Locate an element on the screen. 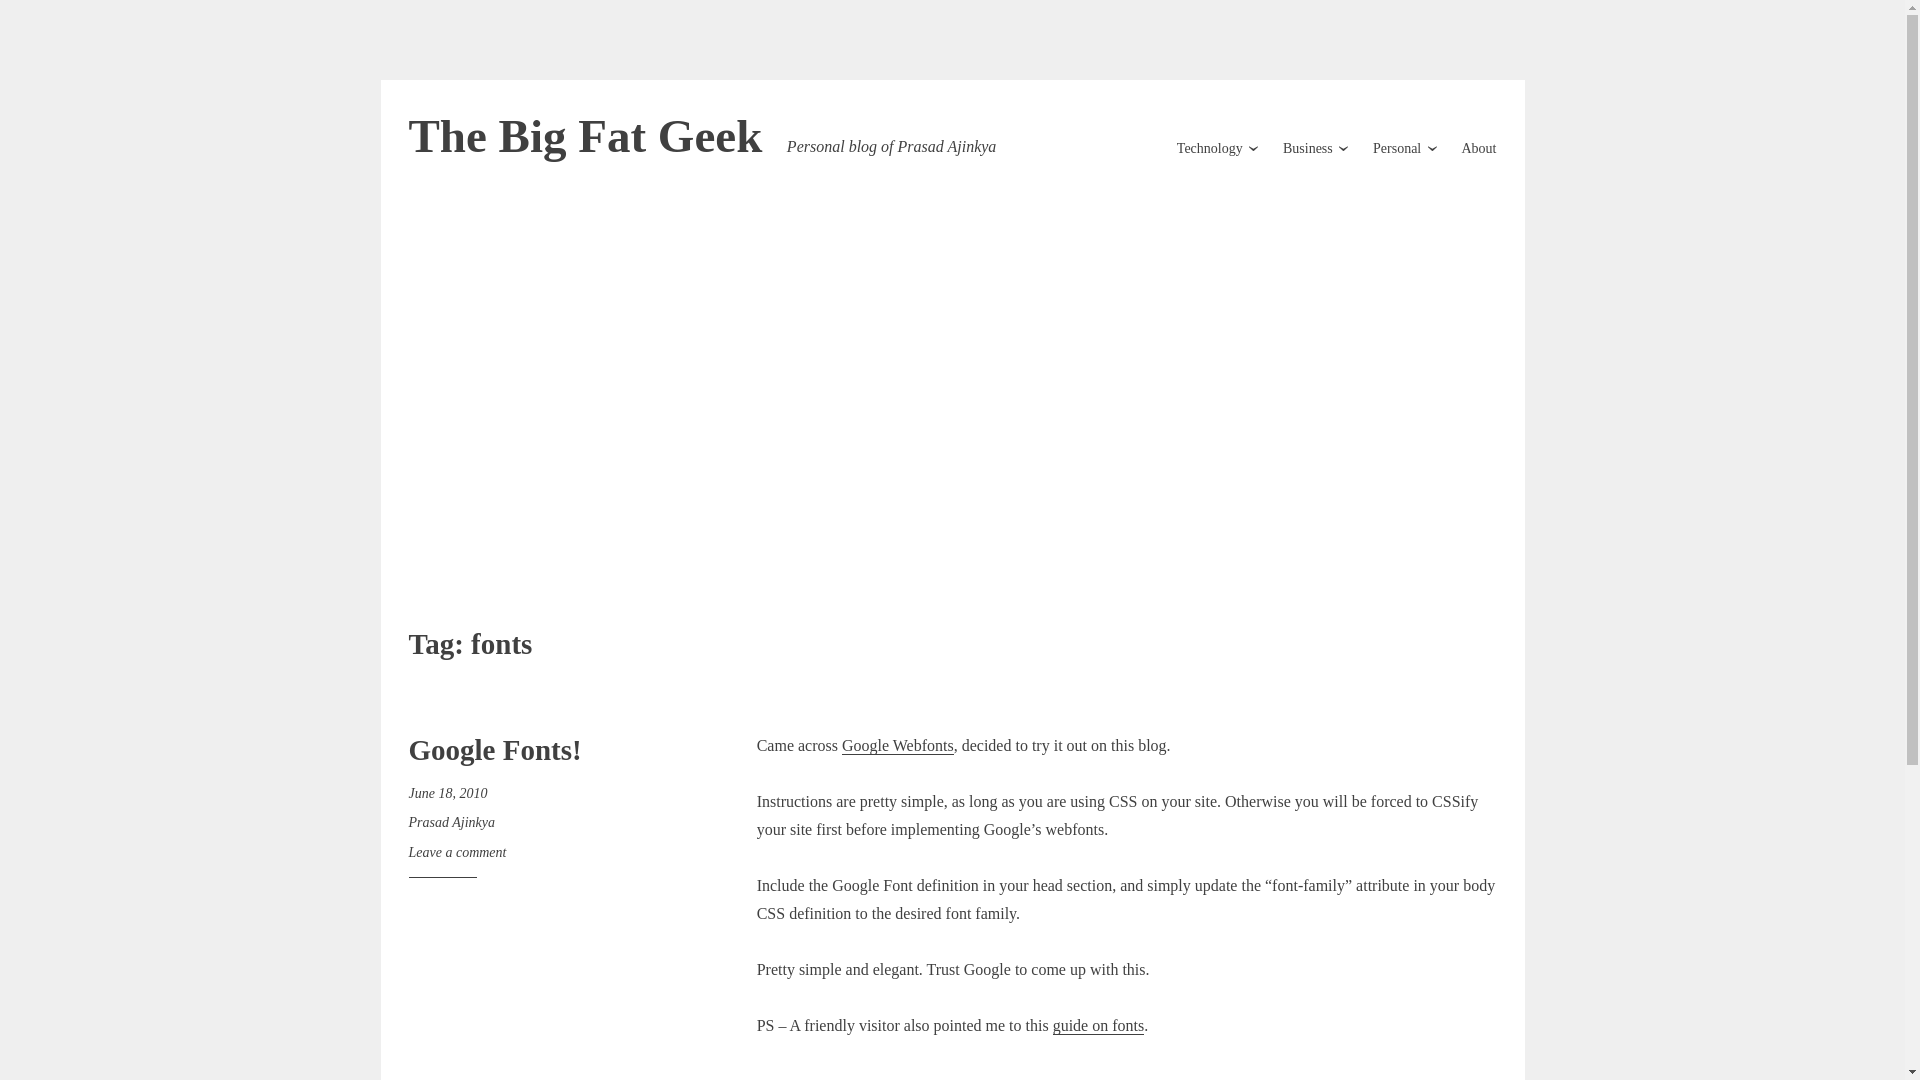  Google Webfonts is located at coordinates (898, 744).